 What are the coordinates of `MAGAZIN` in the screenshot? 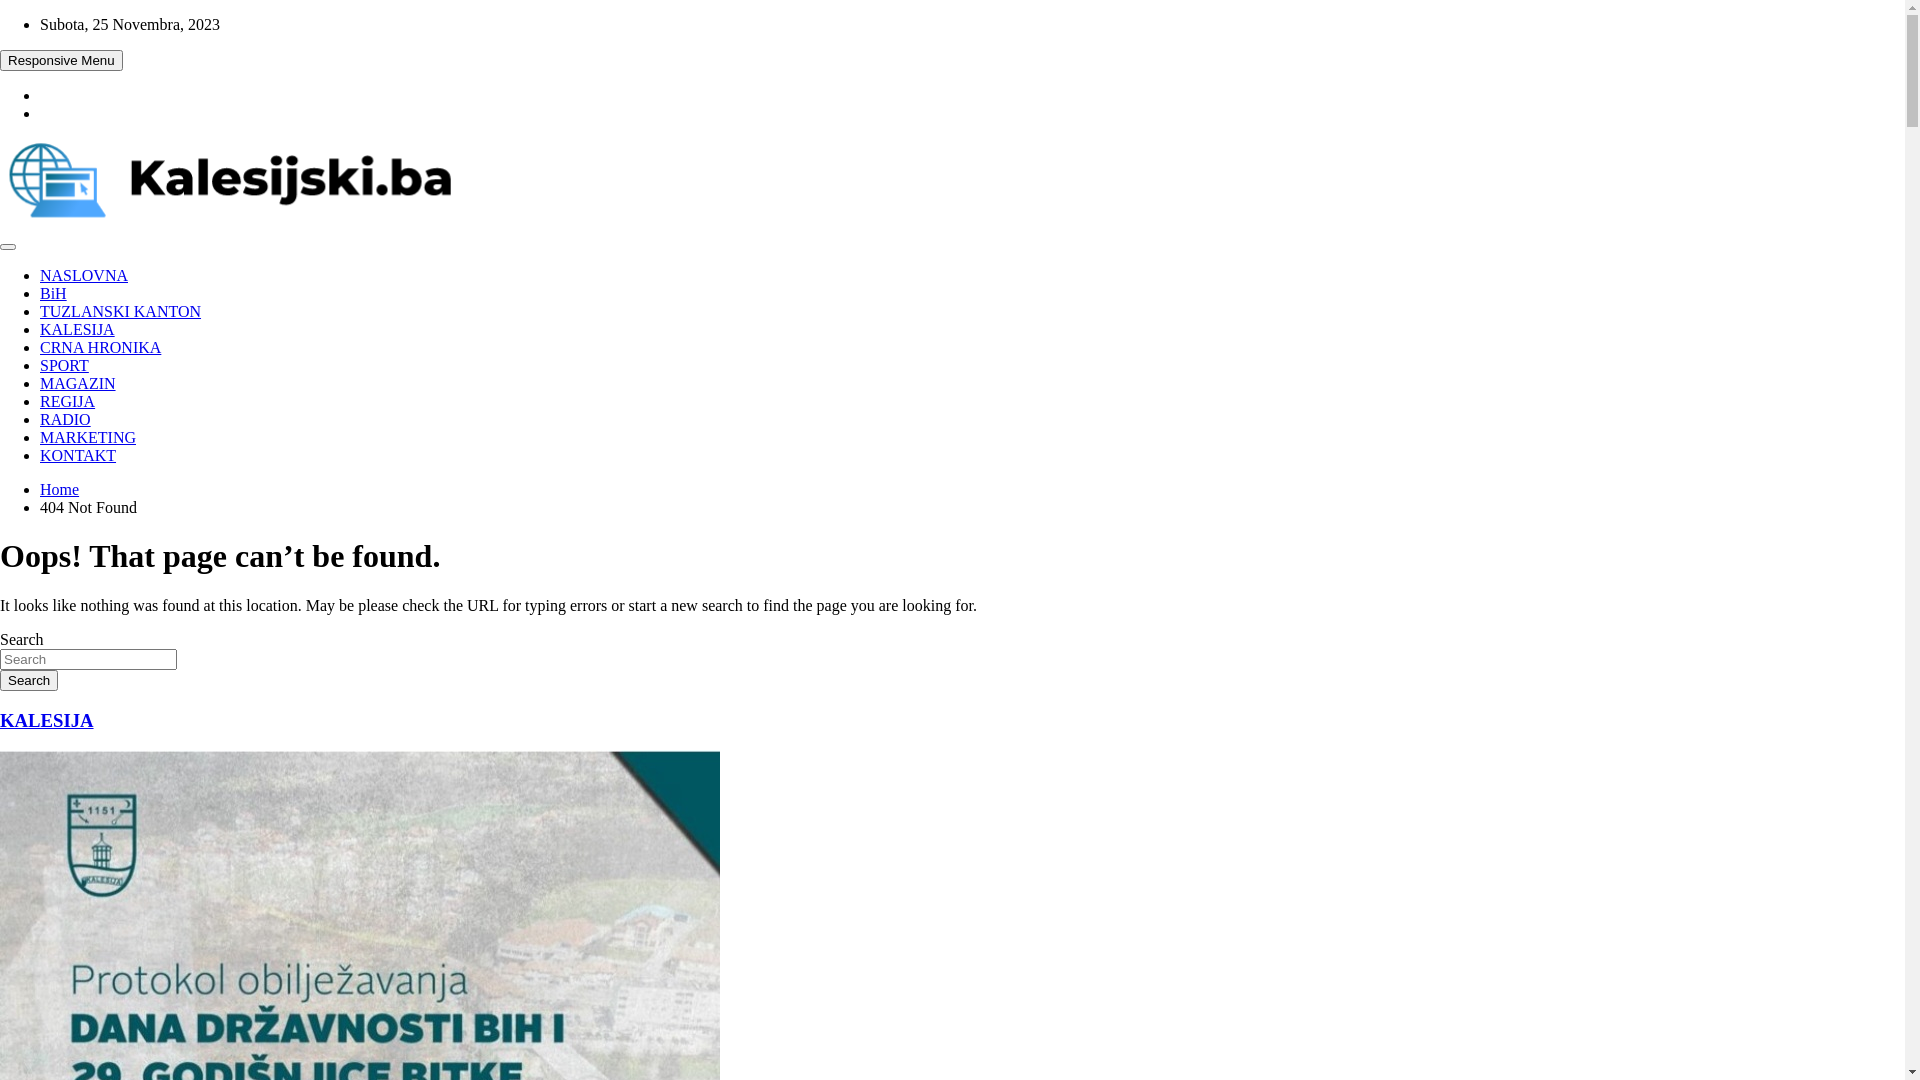 It's located at (78, 384).